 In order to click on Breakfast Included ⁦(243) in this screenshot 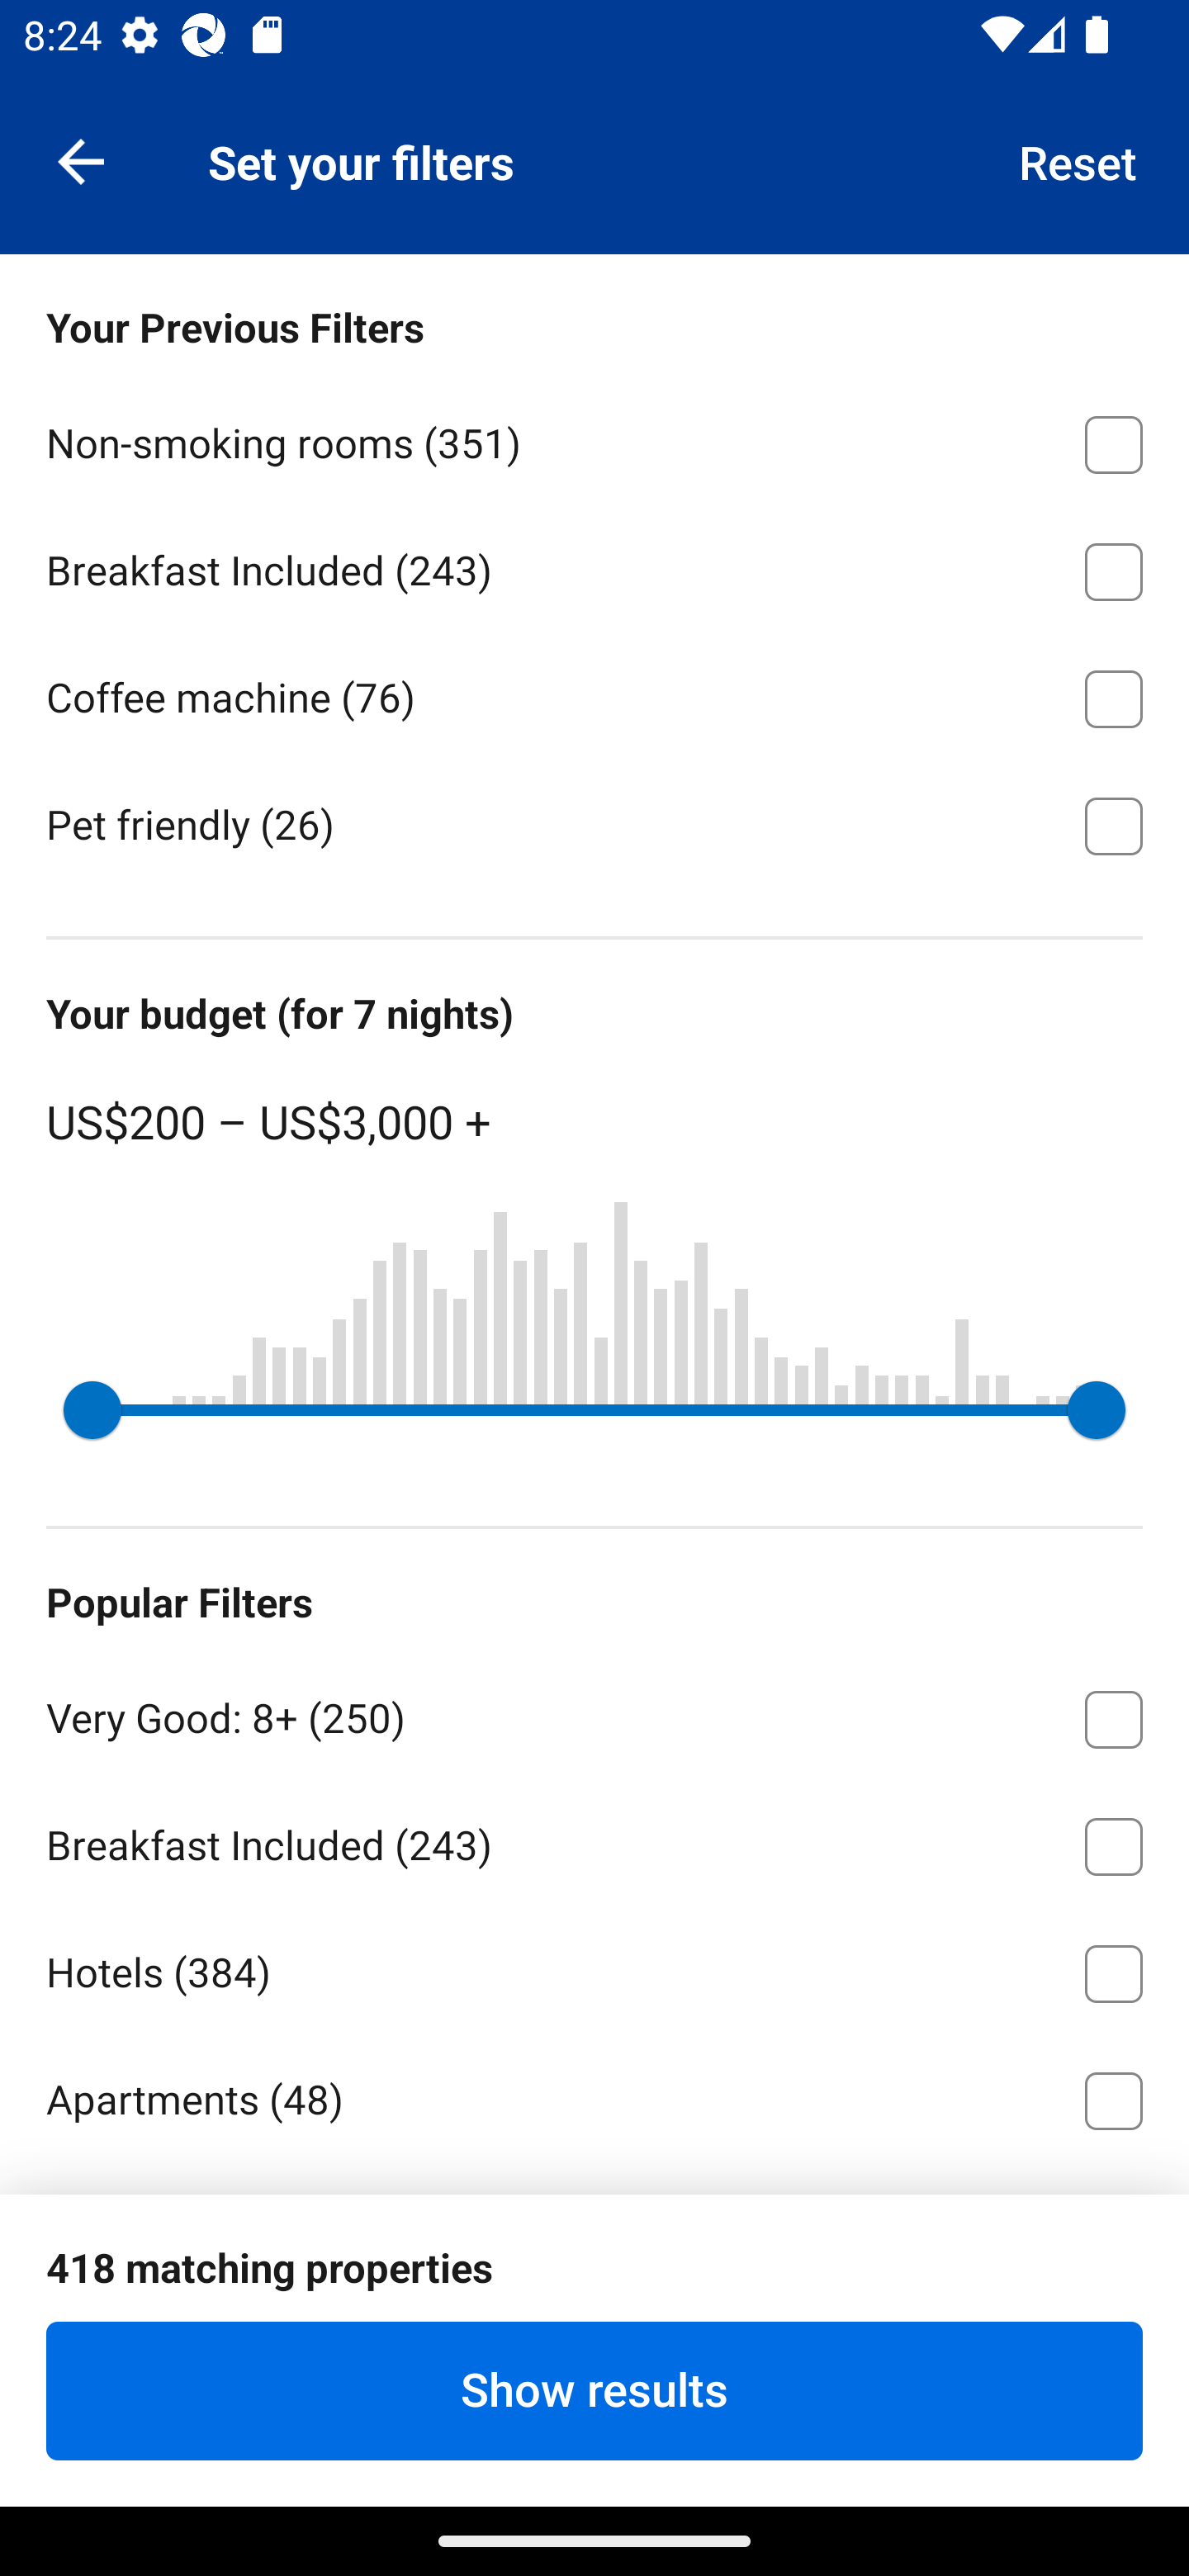, I will do `click(594, 1840)`.